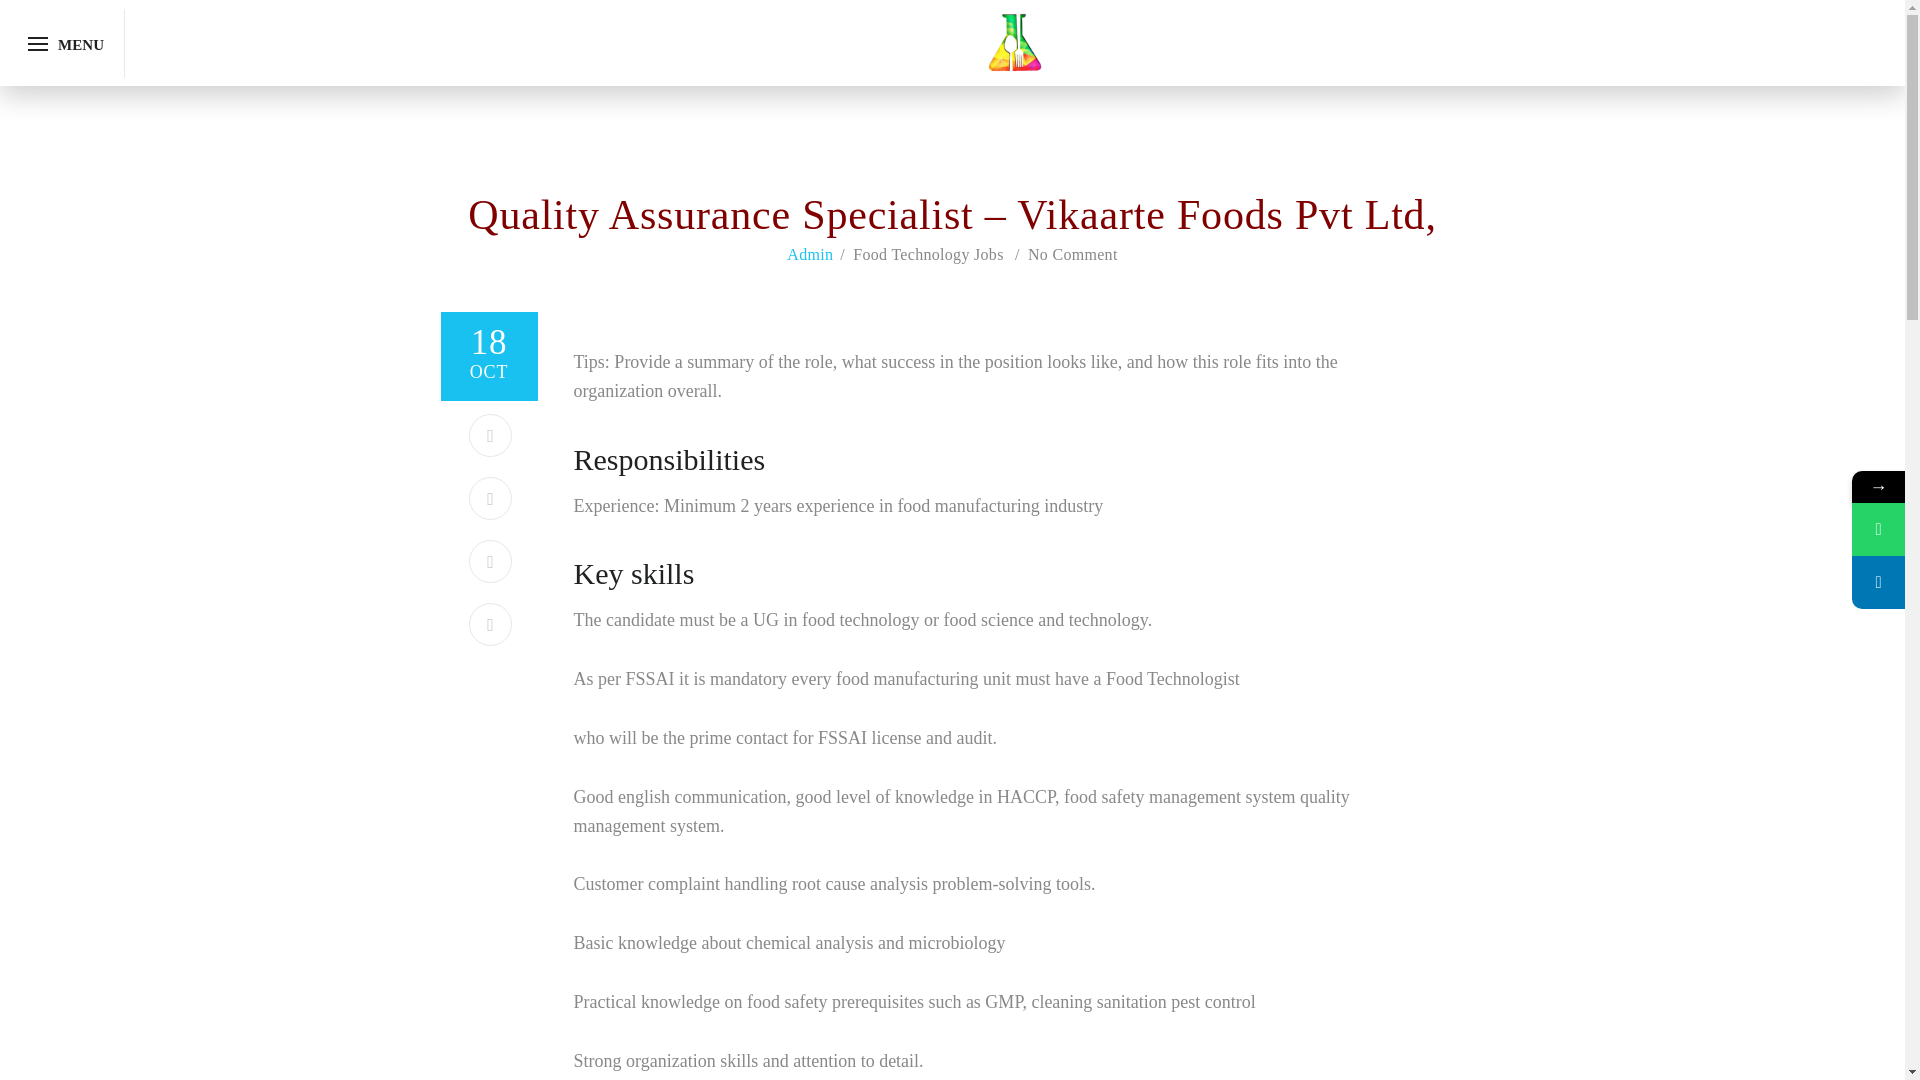 The image size is (1920, 1080). What do you see at coordinates (1015, 40) in the screenshot?
I see `foodtechnetwork - The Network of Food technologists.` at bounding box center [1015, 40].